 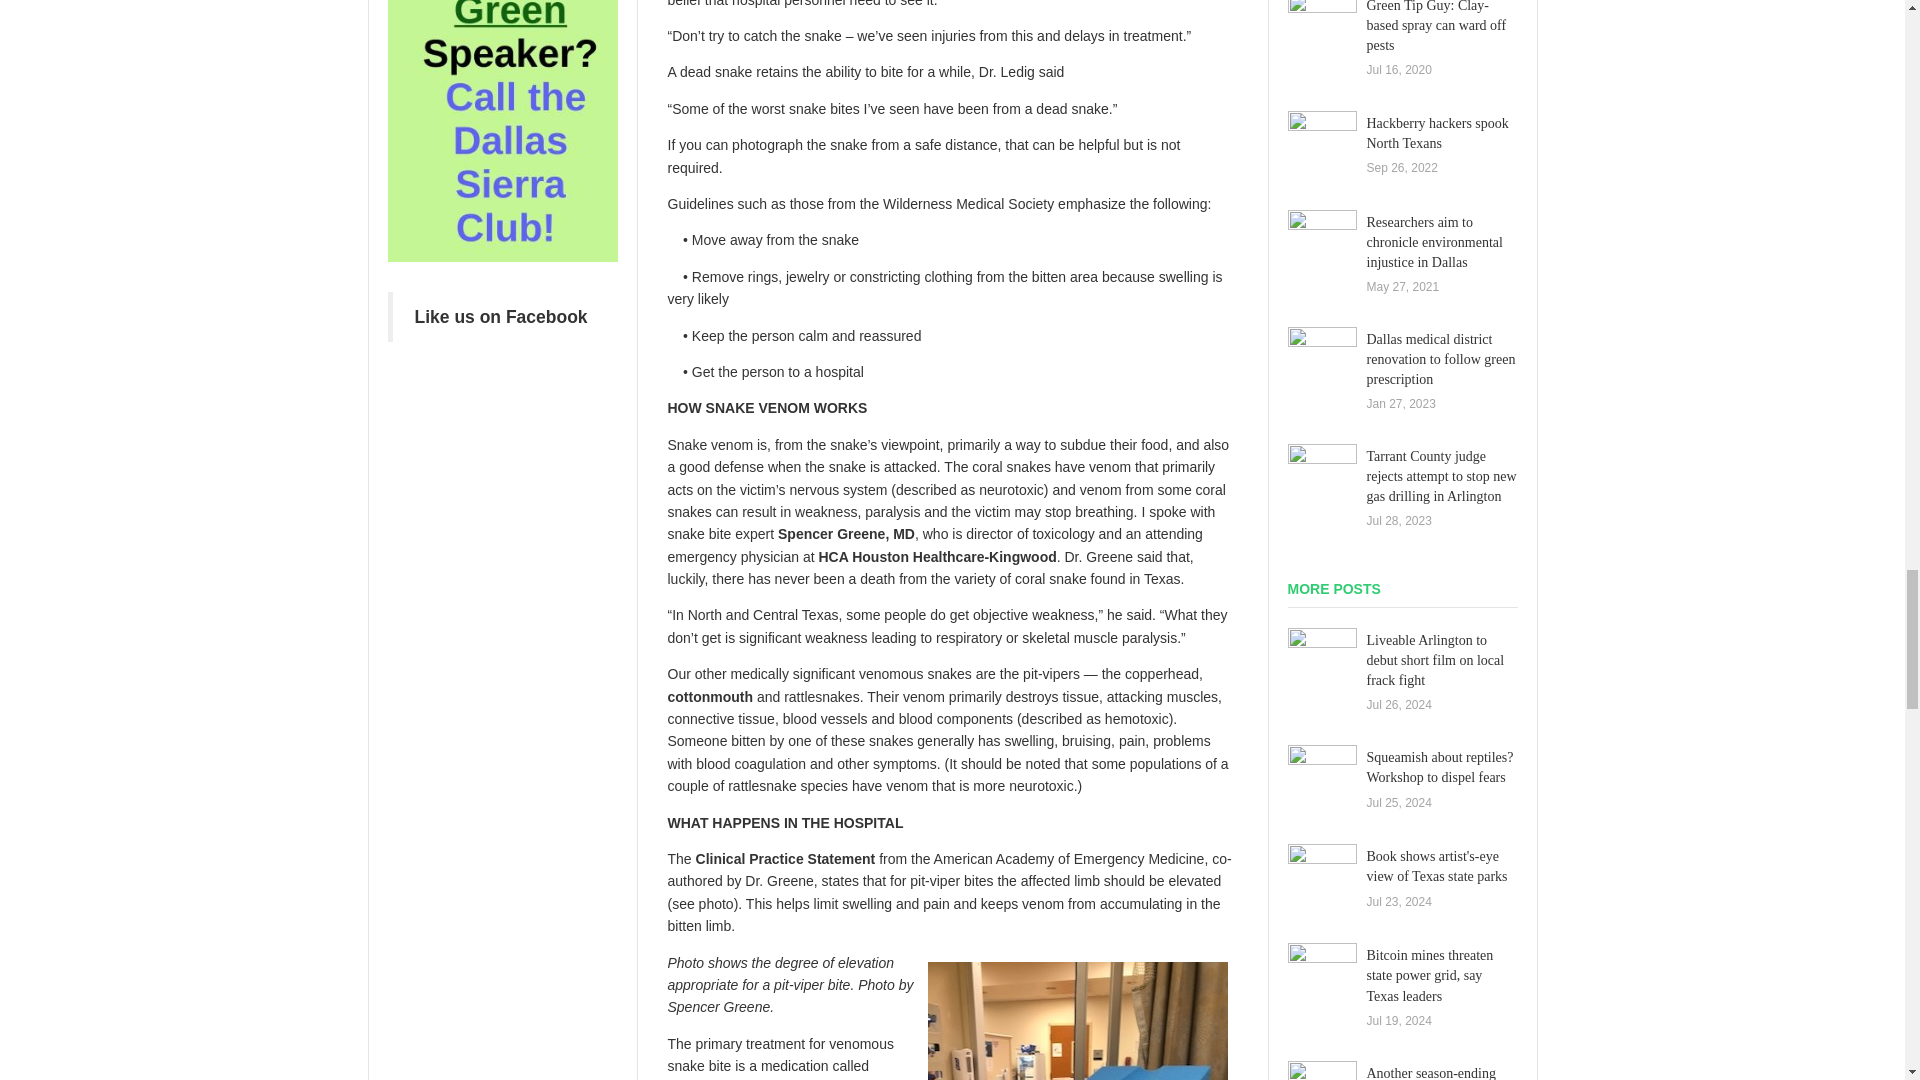 I want to click on Spencer Greene, MD, so click(x=846, y=534).